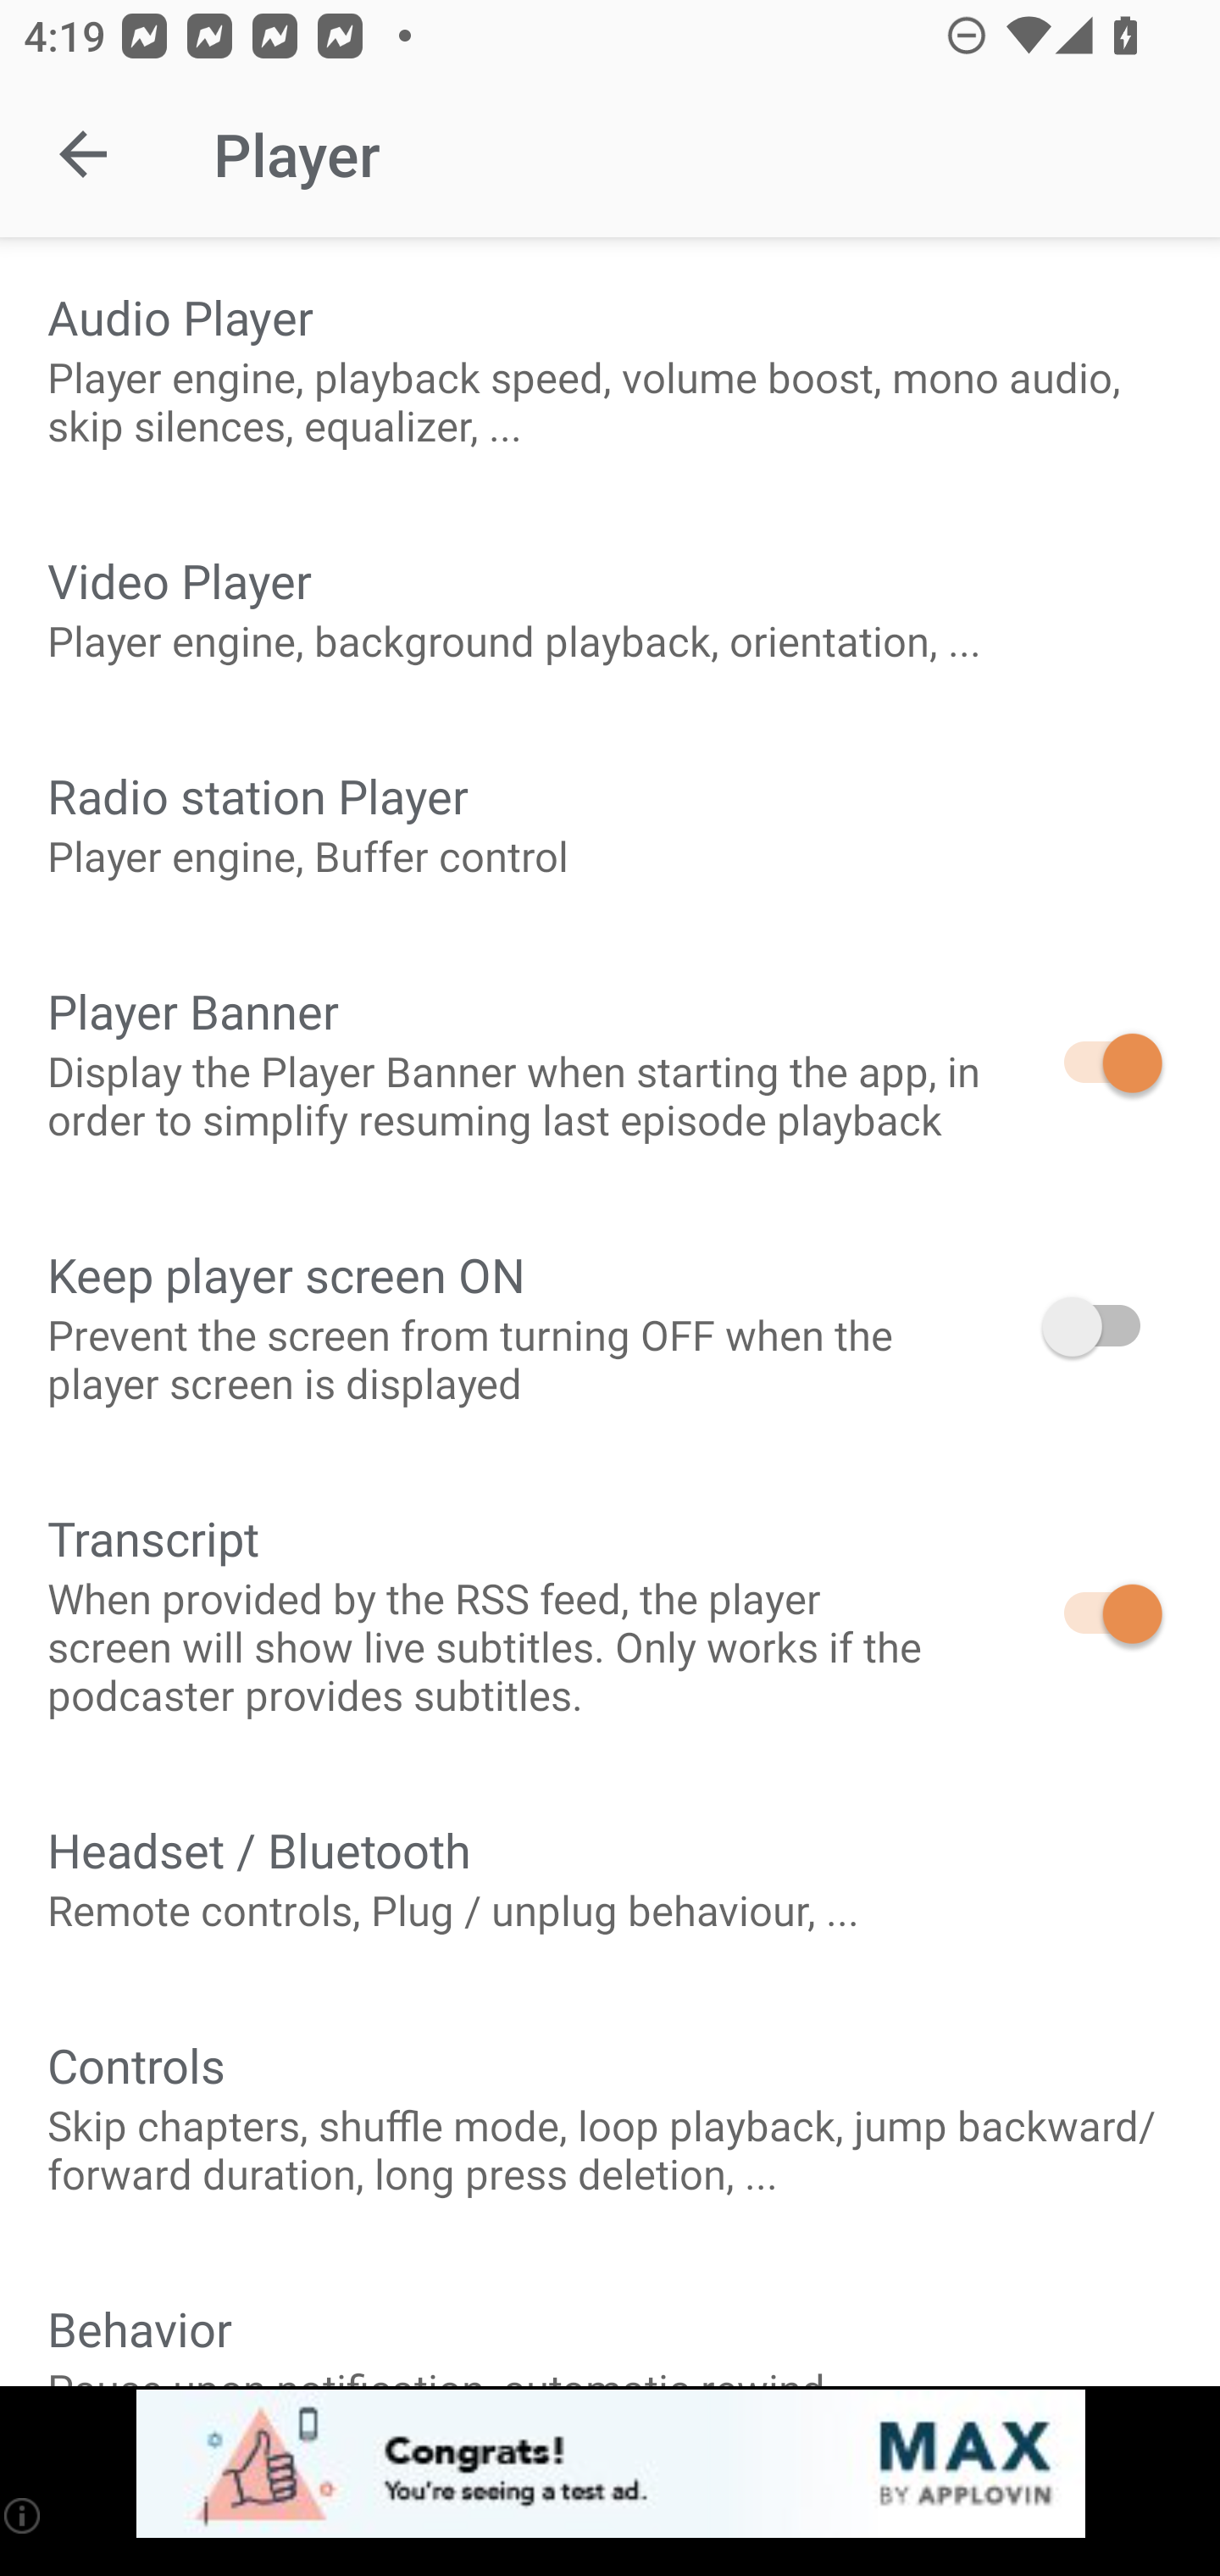 The height and width of the screenshot is (2576, 1220). Describe the element at coordinates (24, 2515) in the screenshot. I see `(i)` at that location.